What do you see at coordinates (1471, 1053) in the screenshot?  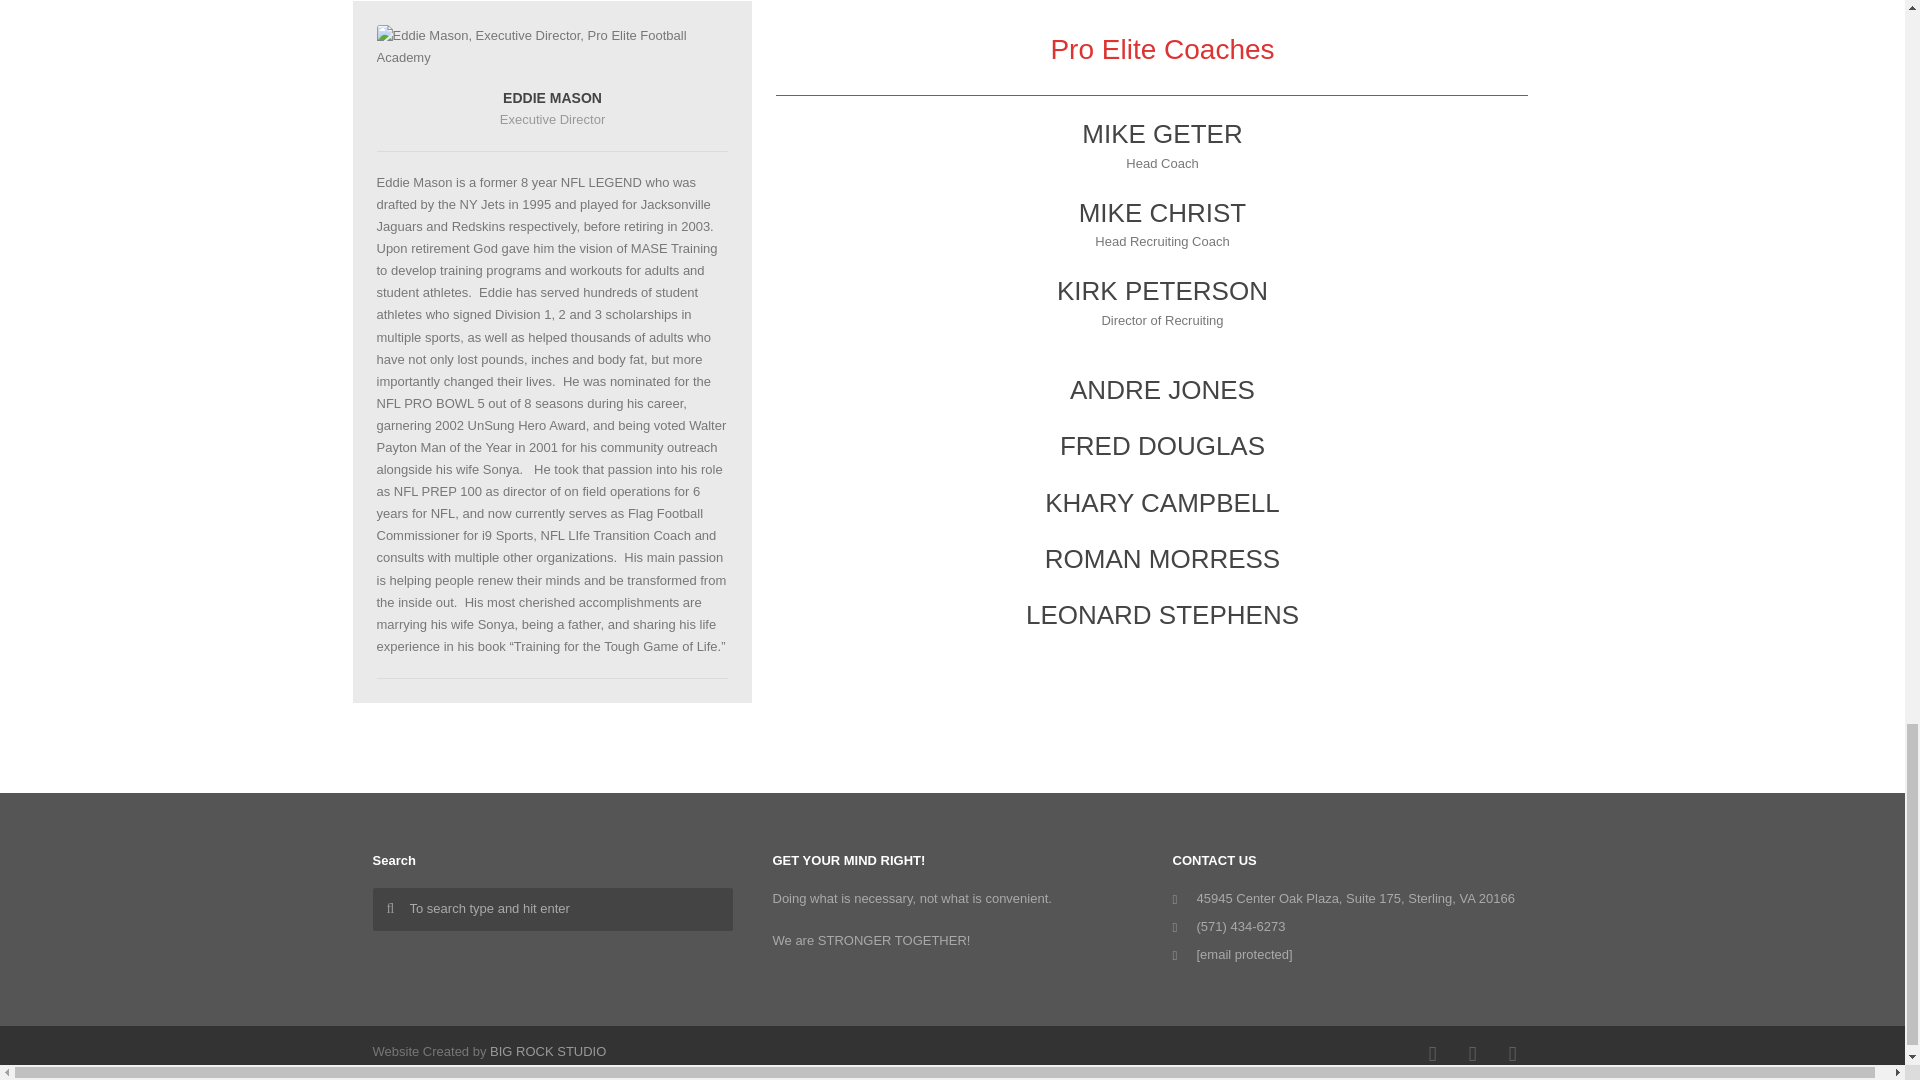 I see `Instagram` at bounding box center [1471, 1053].